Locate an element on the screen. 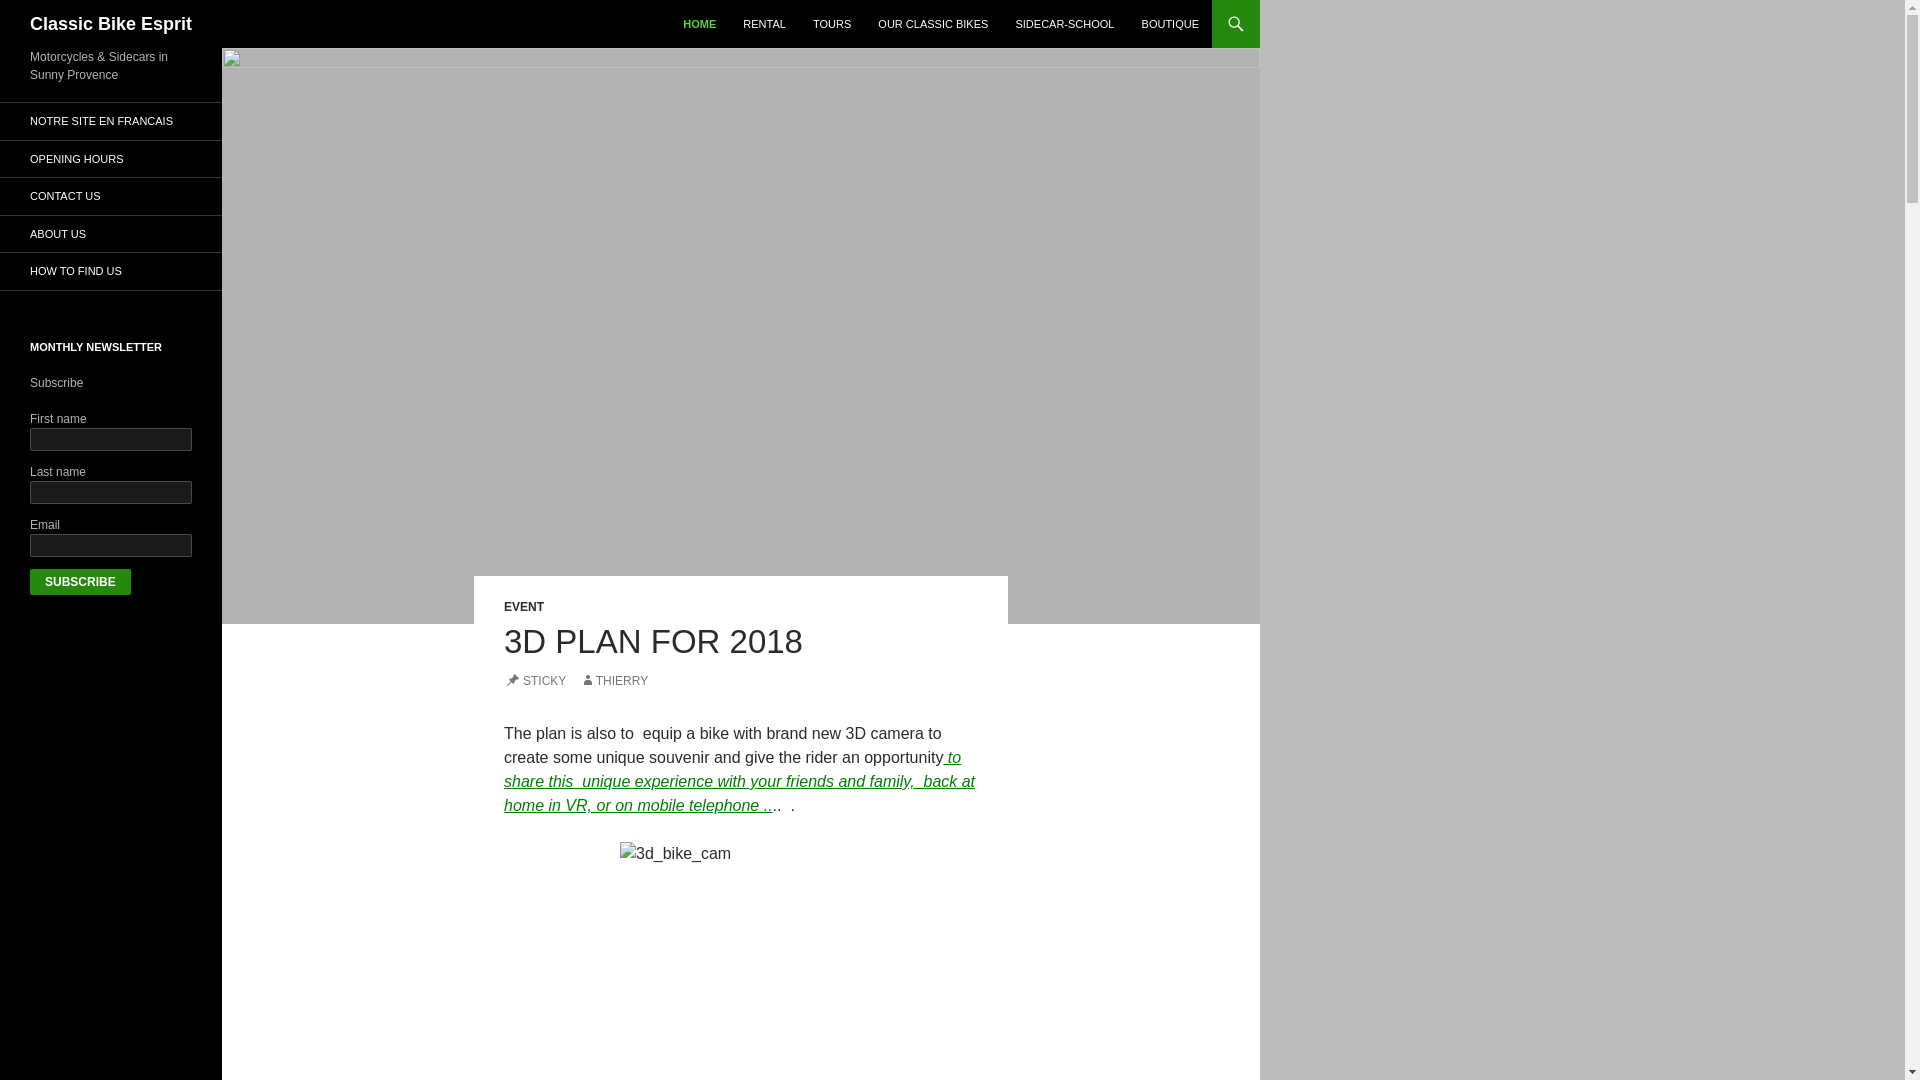 The image size is (1920, 1080). BOUTIQUE is located at coordinates (1170, 24).